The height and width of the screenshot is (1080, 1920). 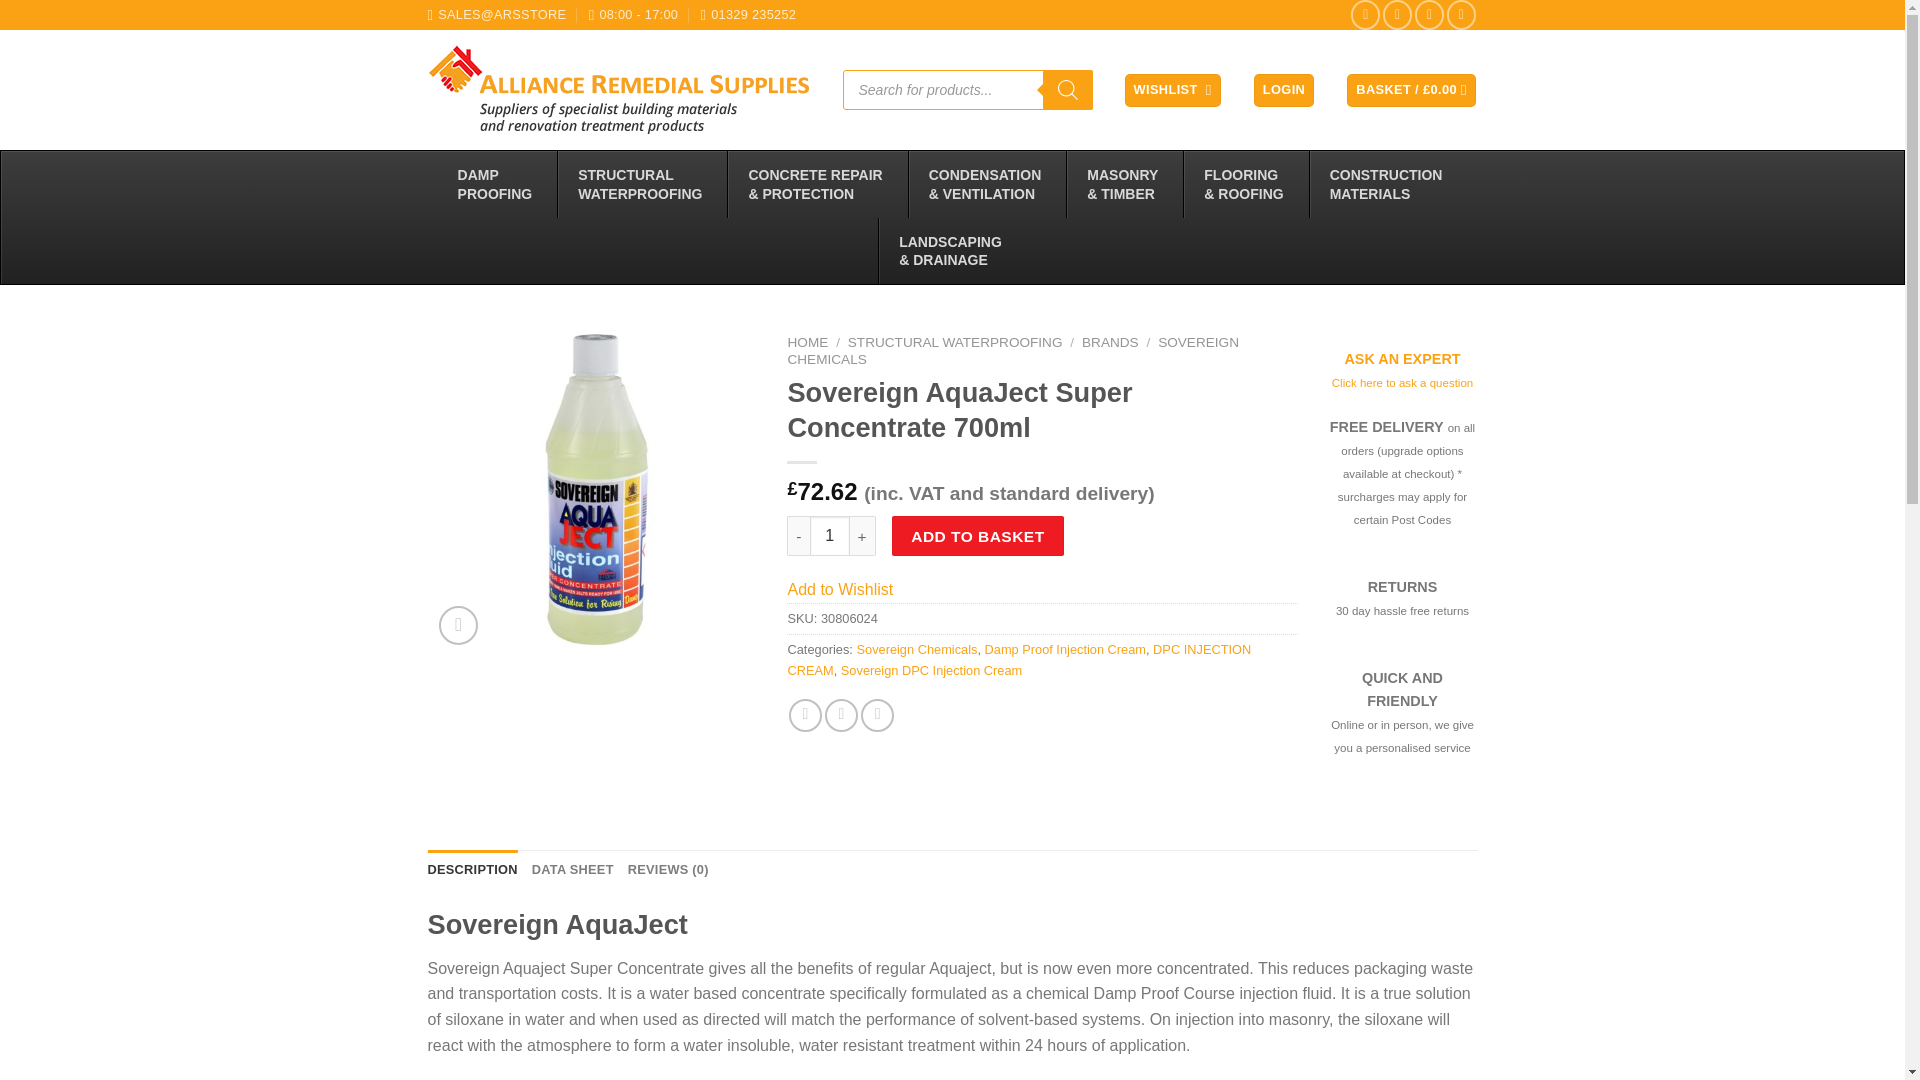 What do you see at coordinates (1366, 14) in the screenshot?
I see `Follow on Facebook` at bounding box center [1366, 14].